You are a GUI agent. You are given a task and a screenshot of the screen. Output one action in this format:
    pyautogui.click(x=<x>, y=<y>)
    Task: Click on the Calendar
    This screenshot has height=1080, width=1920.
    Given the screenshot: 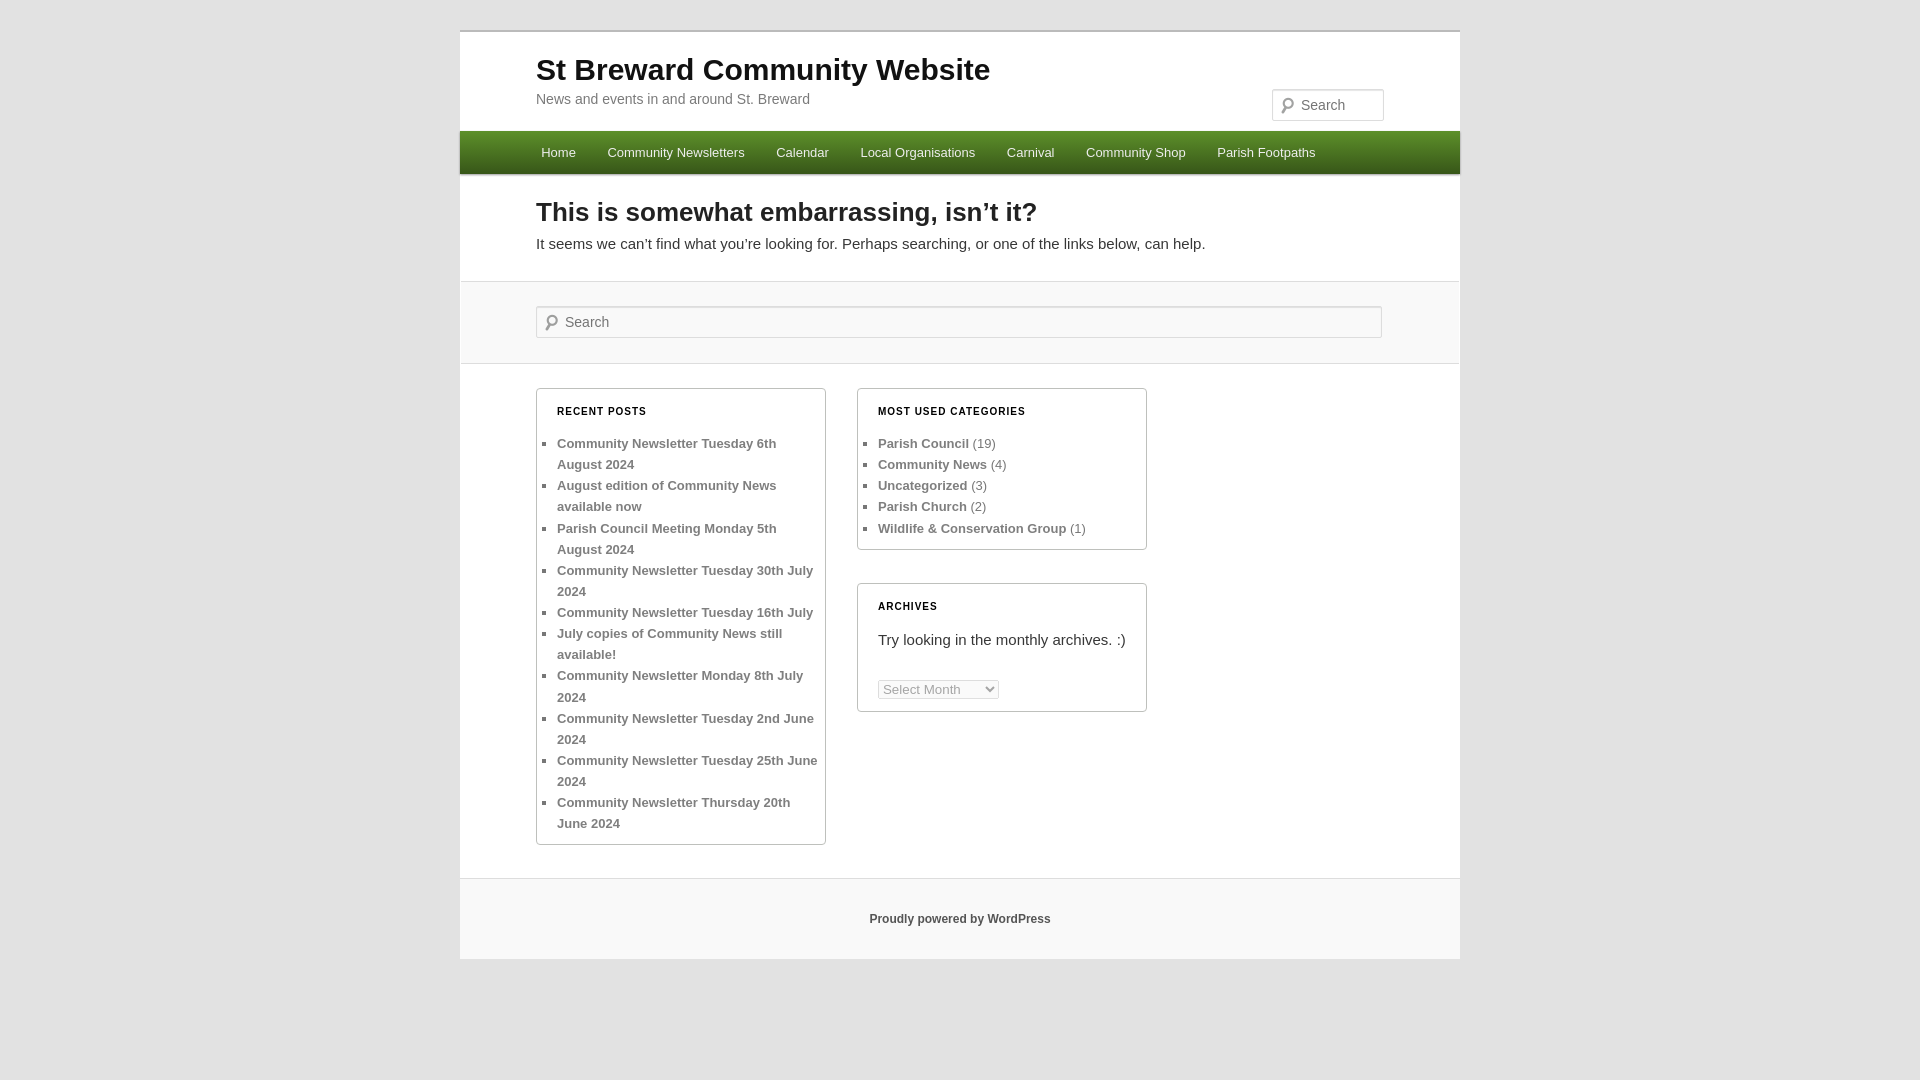 What is the action you would take?
    pyautogui.click(x=802, y=152)
    